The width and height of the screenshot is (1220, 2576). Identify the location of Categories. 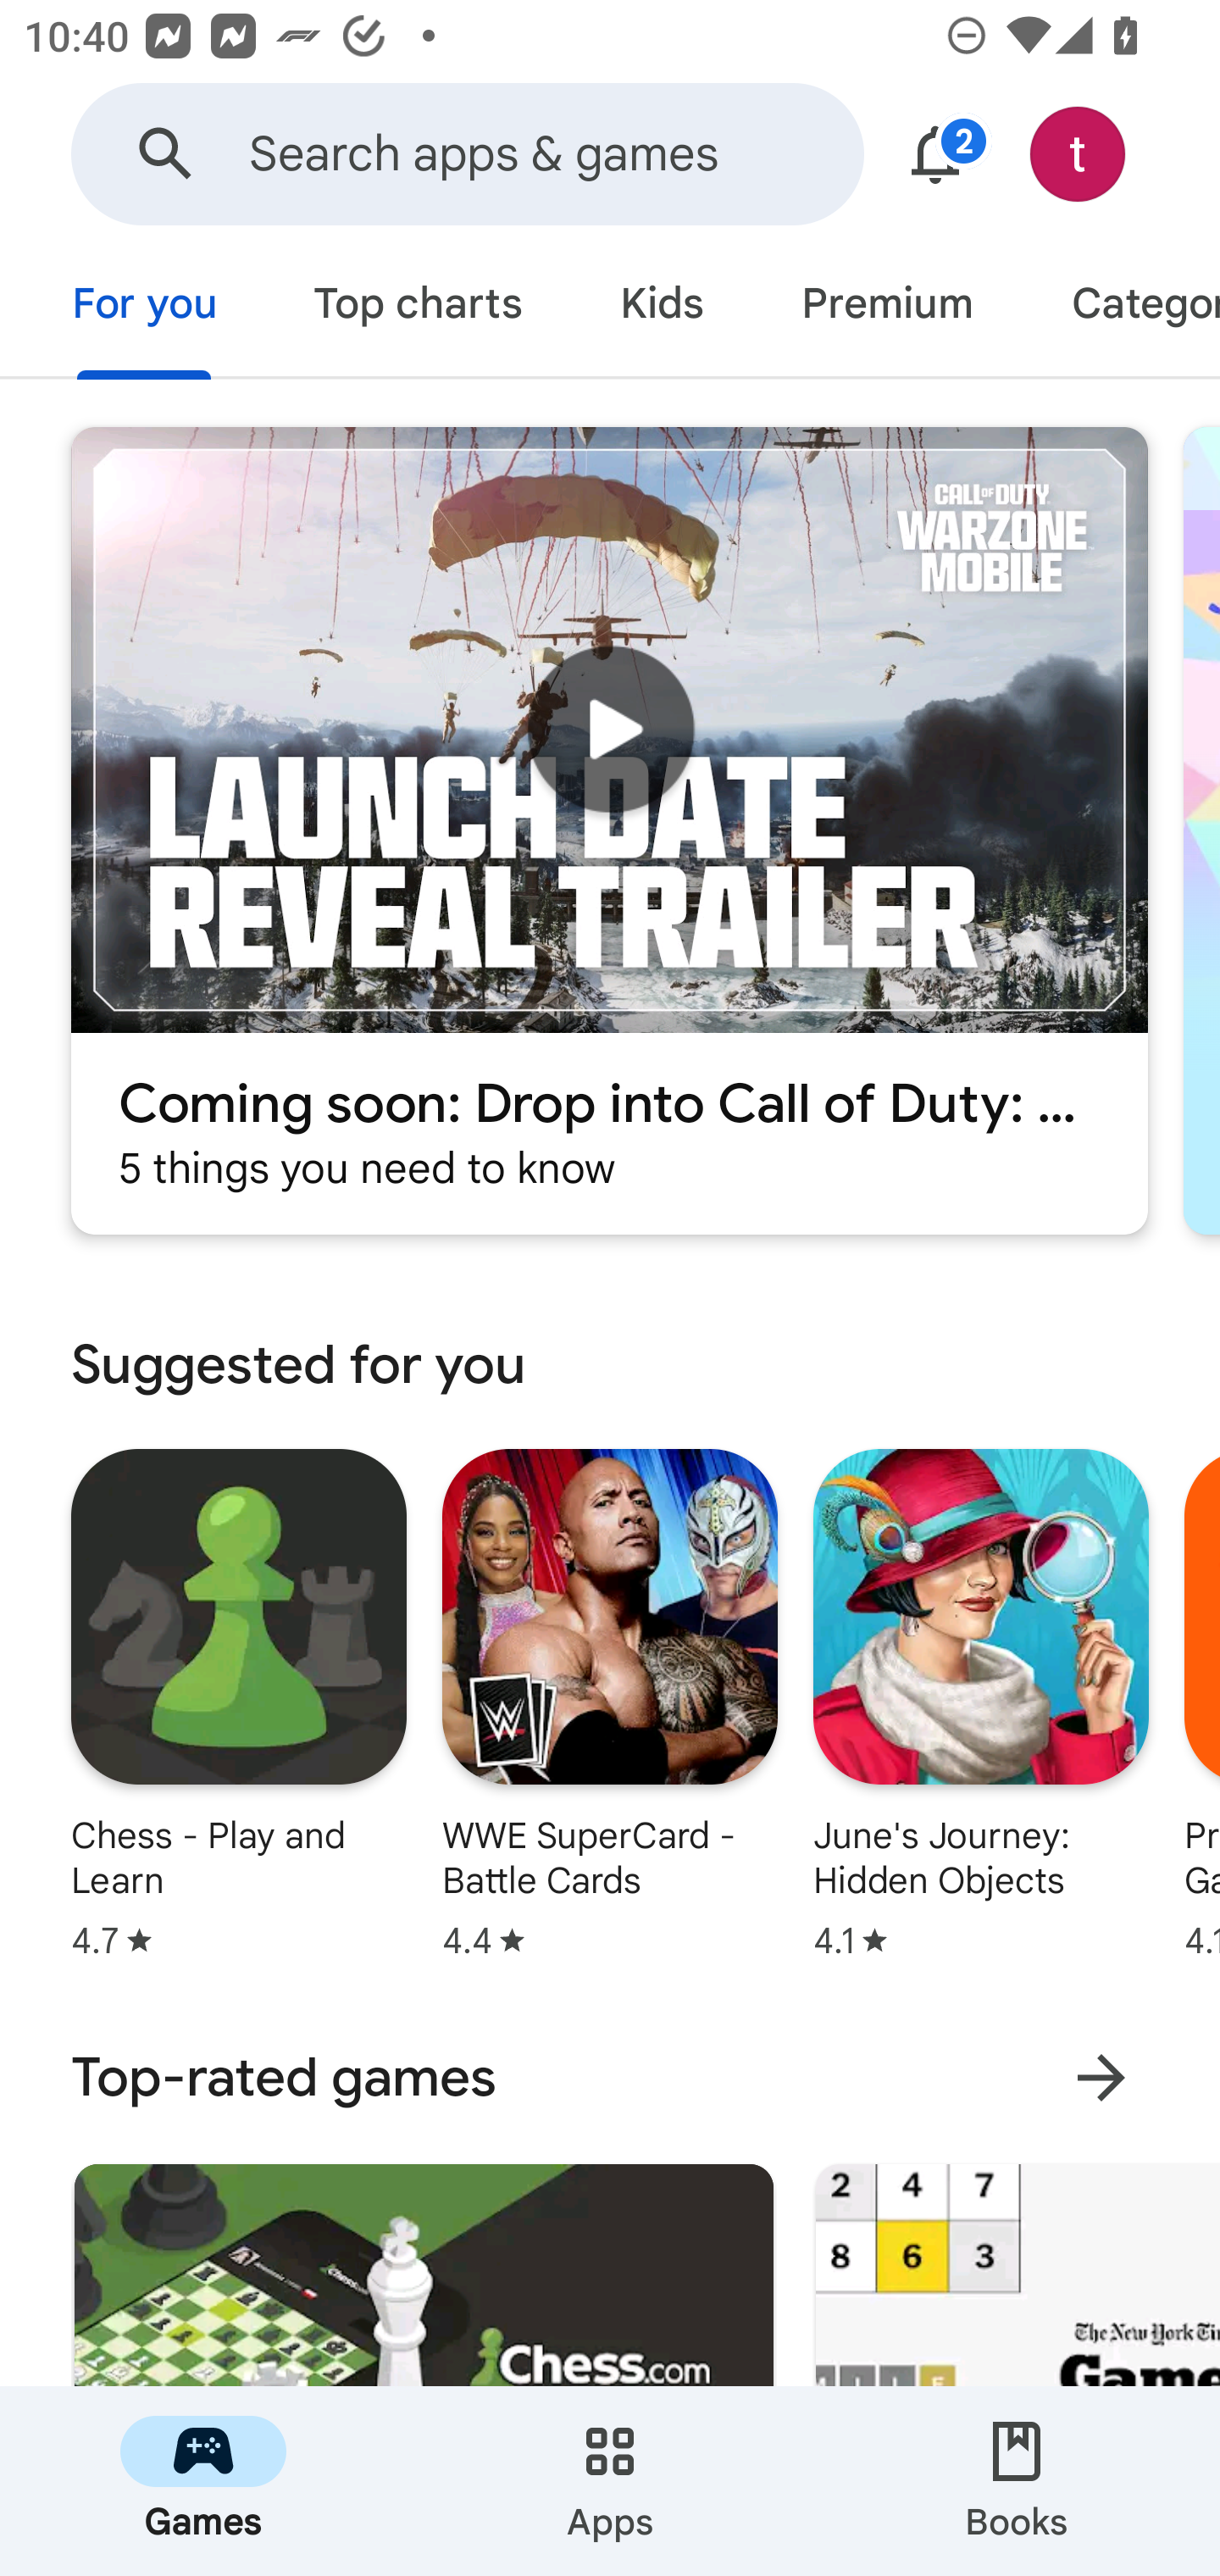
(1121, 307).